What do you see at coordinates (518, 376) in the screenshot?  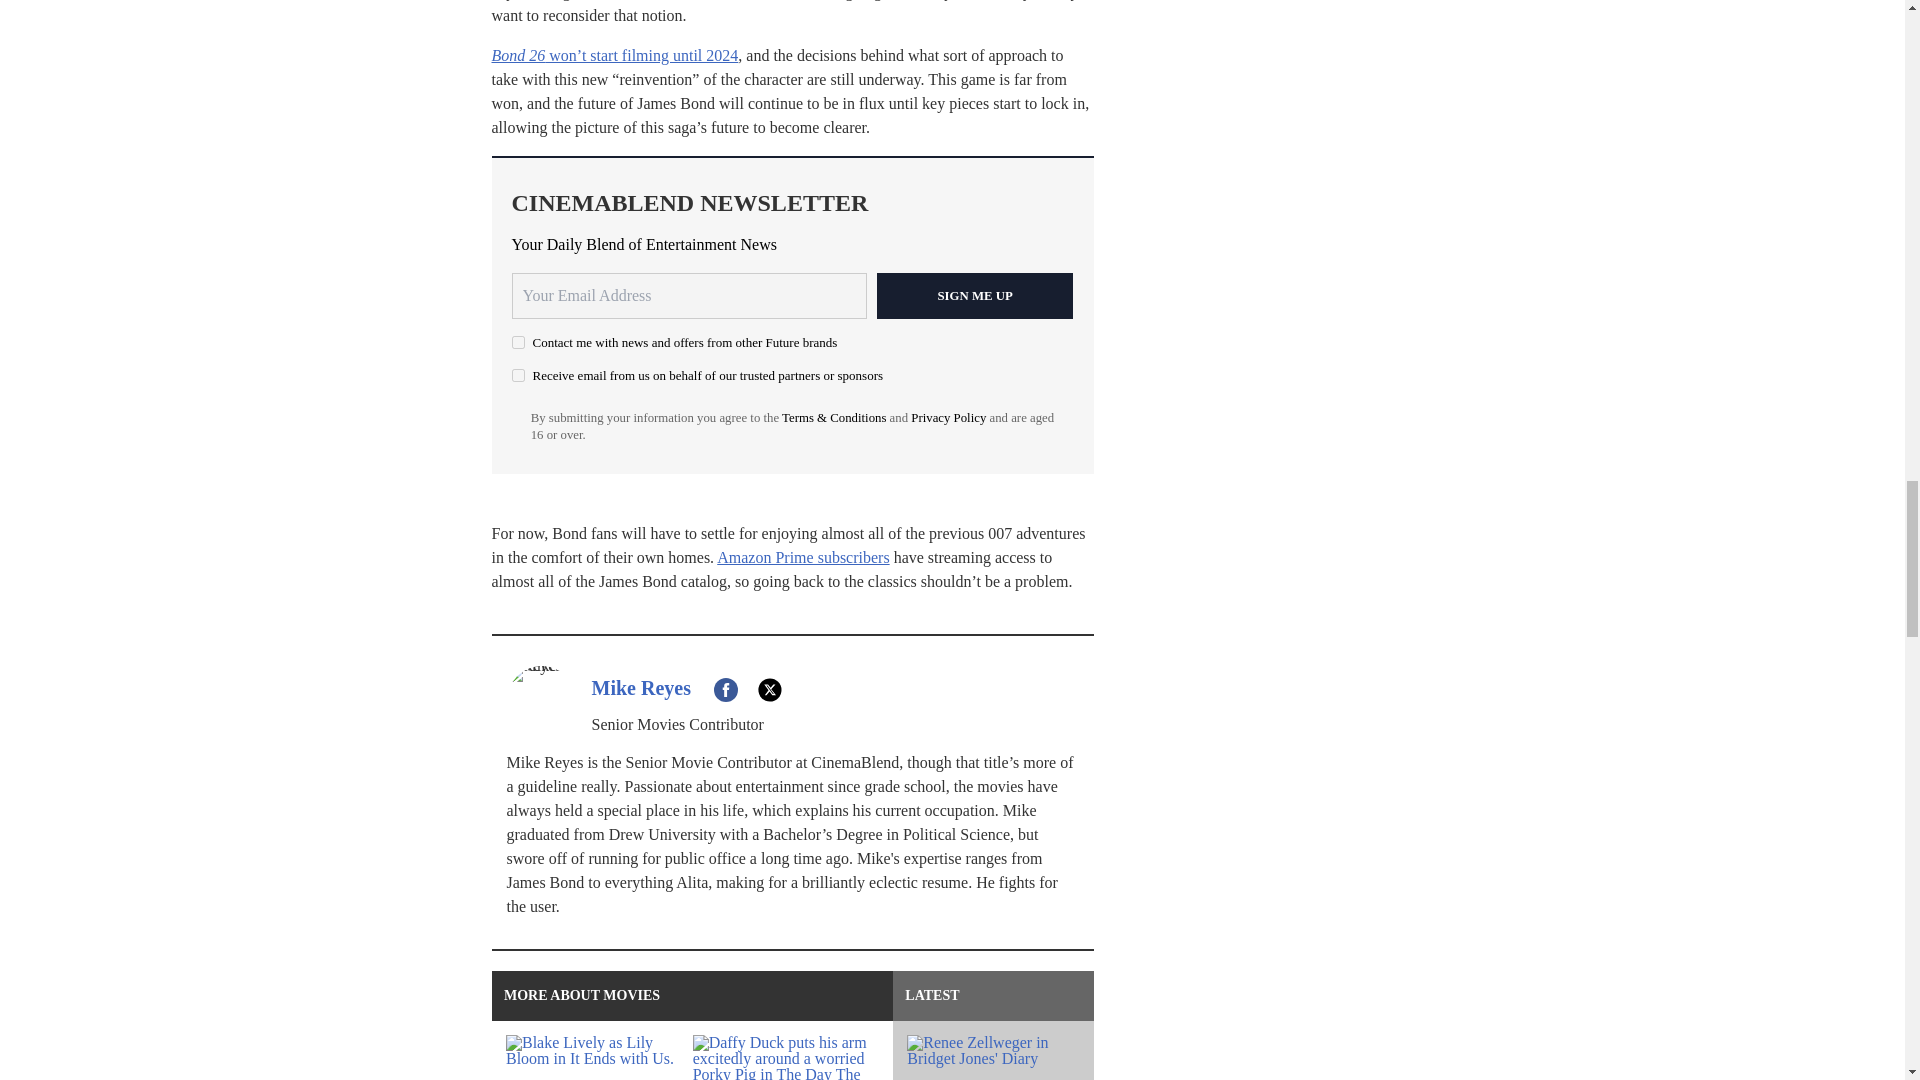 I see `on` at bounding box center [518, 376].